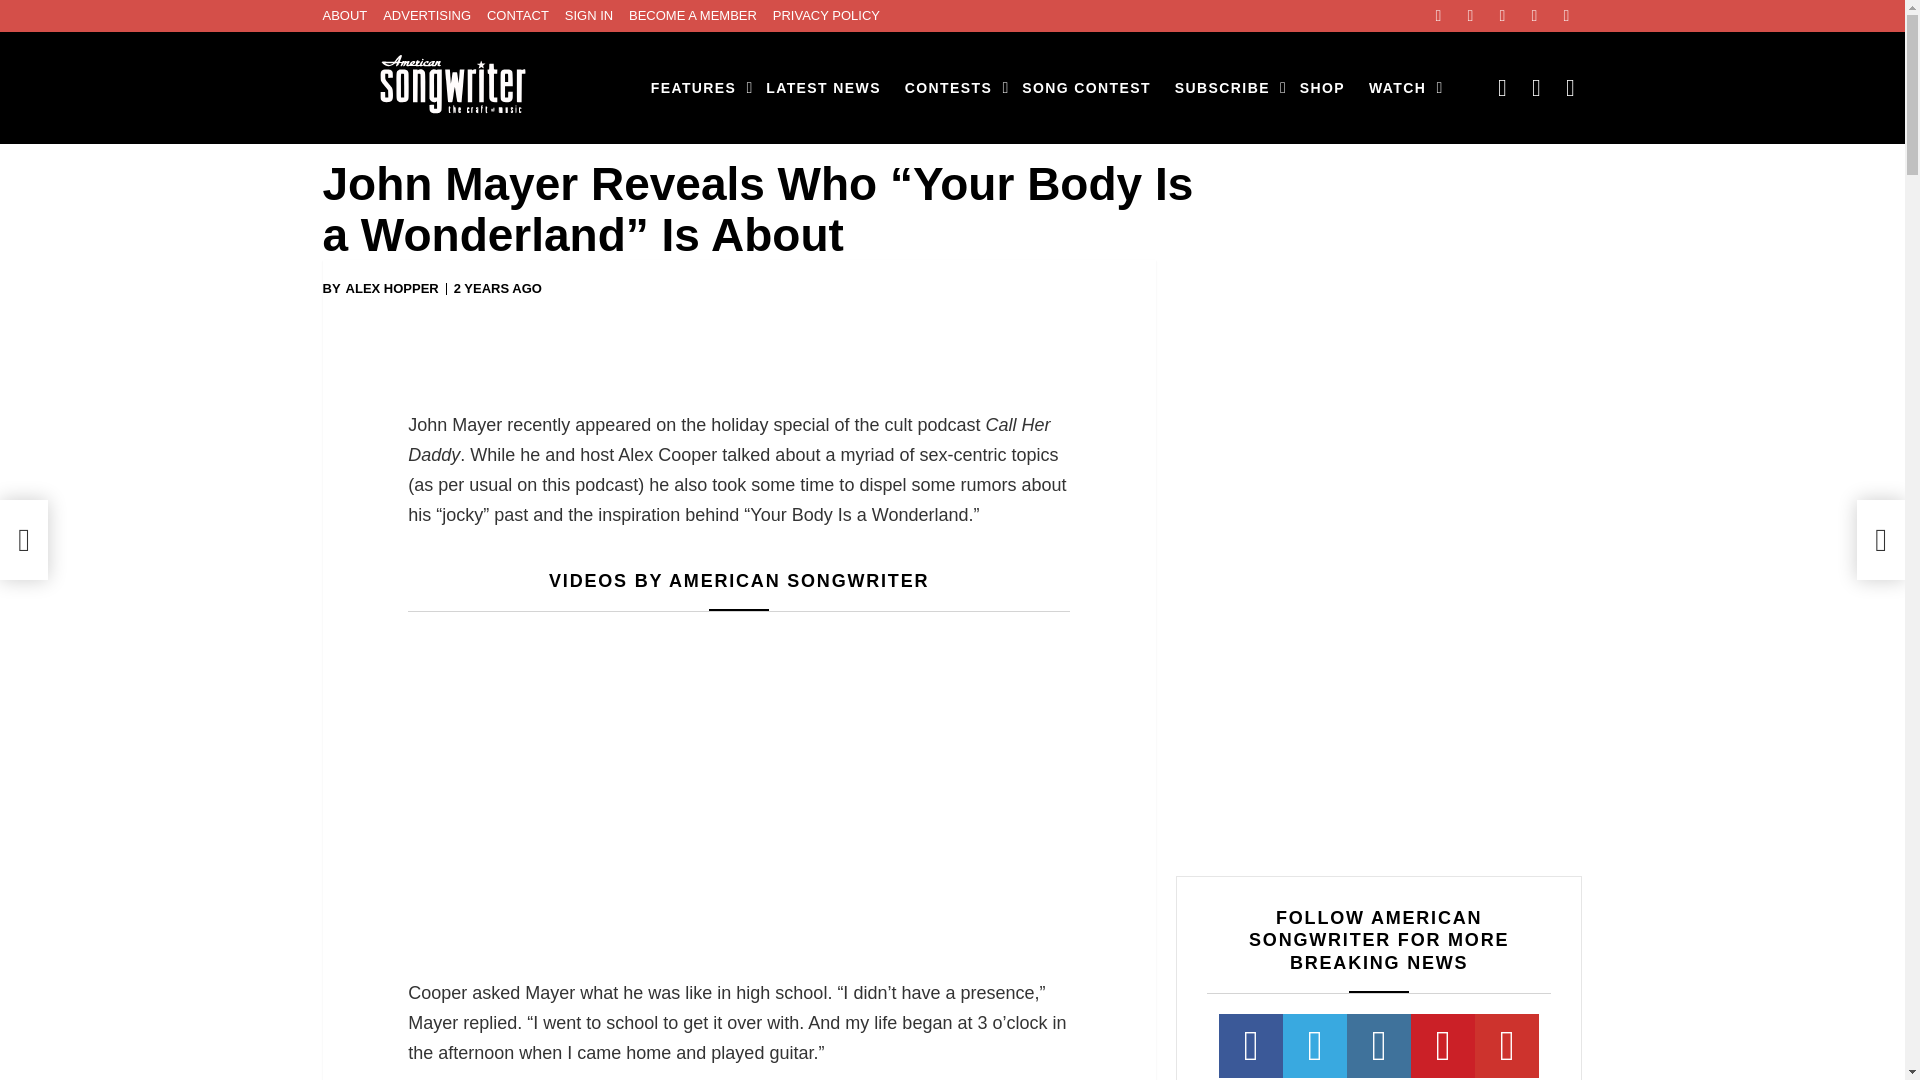 The image size is (1920, 1080). I want to click on Twitter, so click(1470, 16).